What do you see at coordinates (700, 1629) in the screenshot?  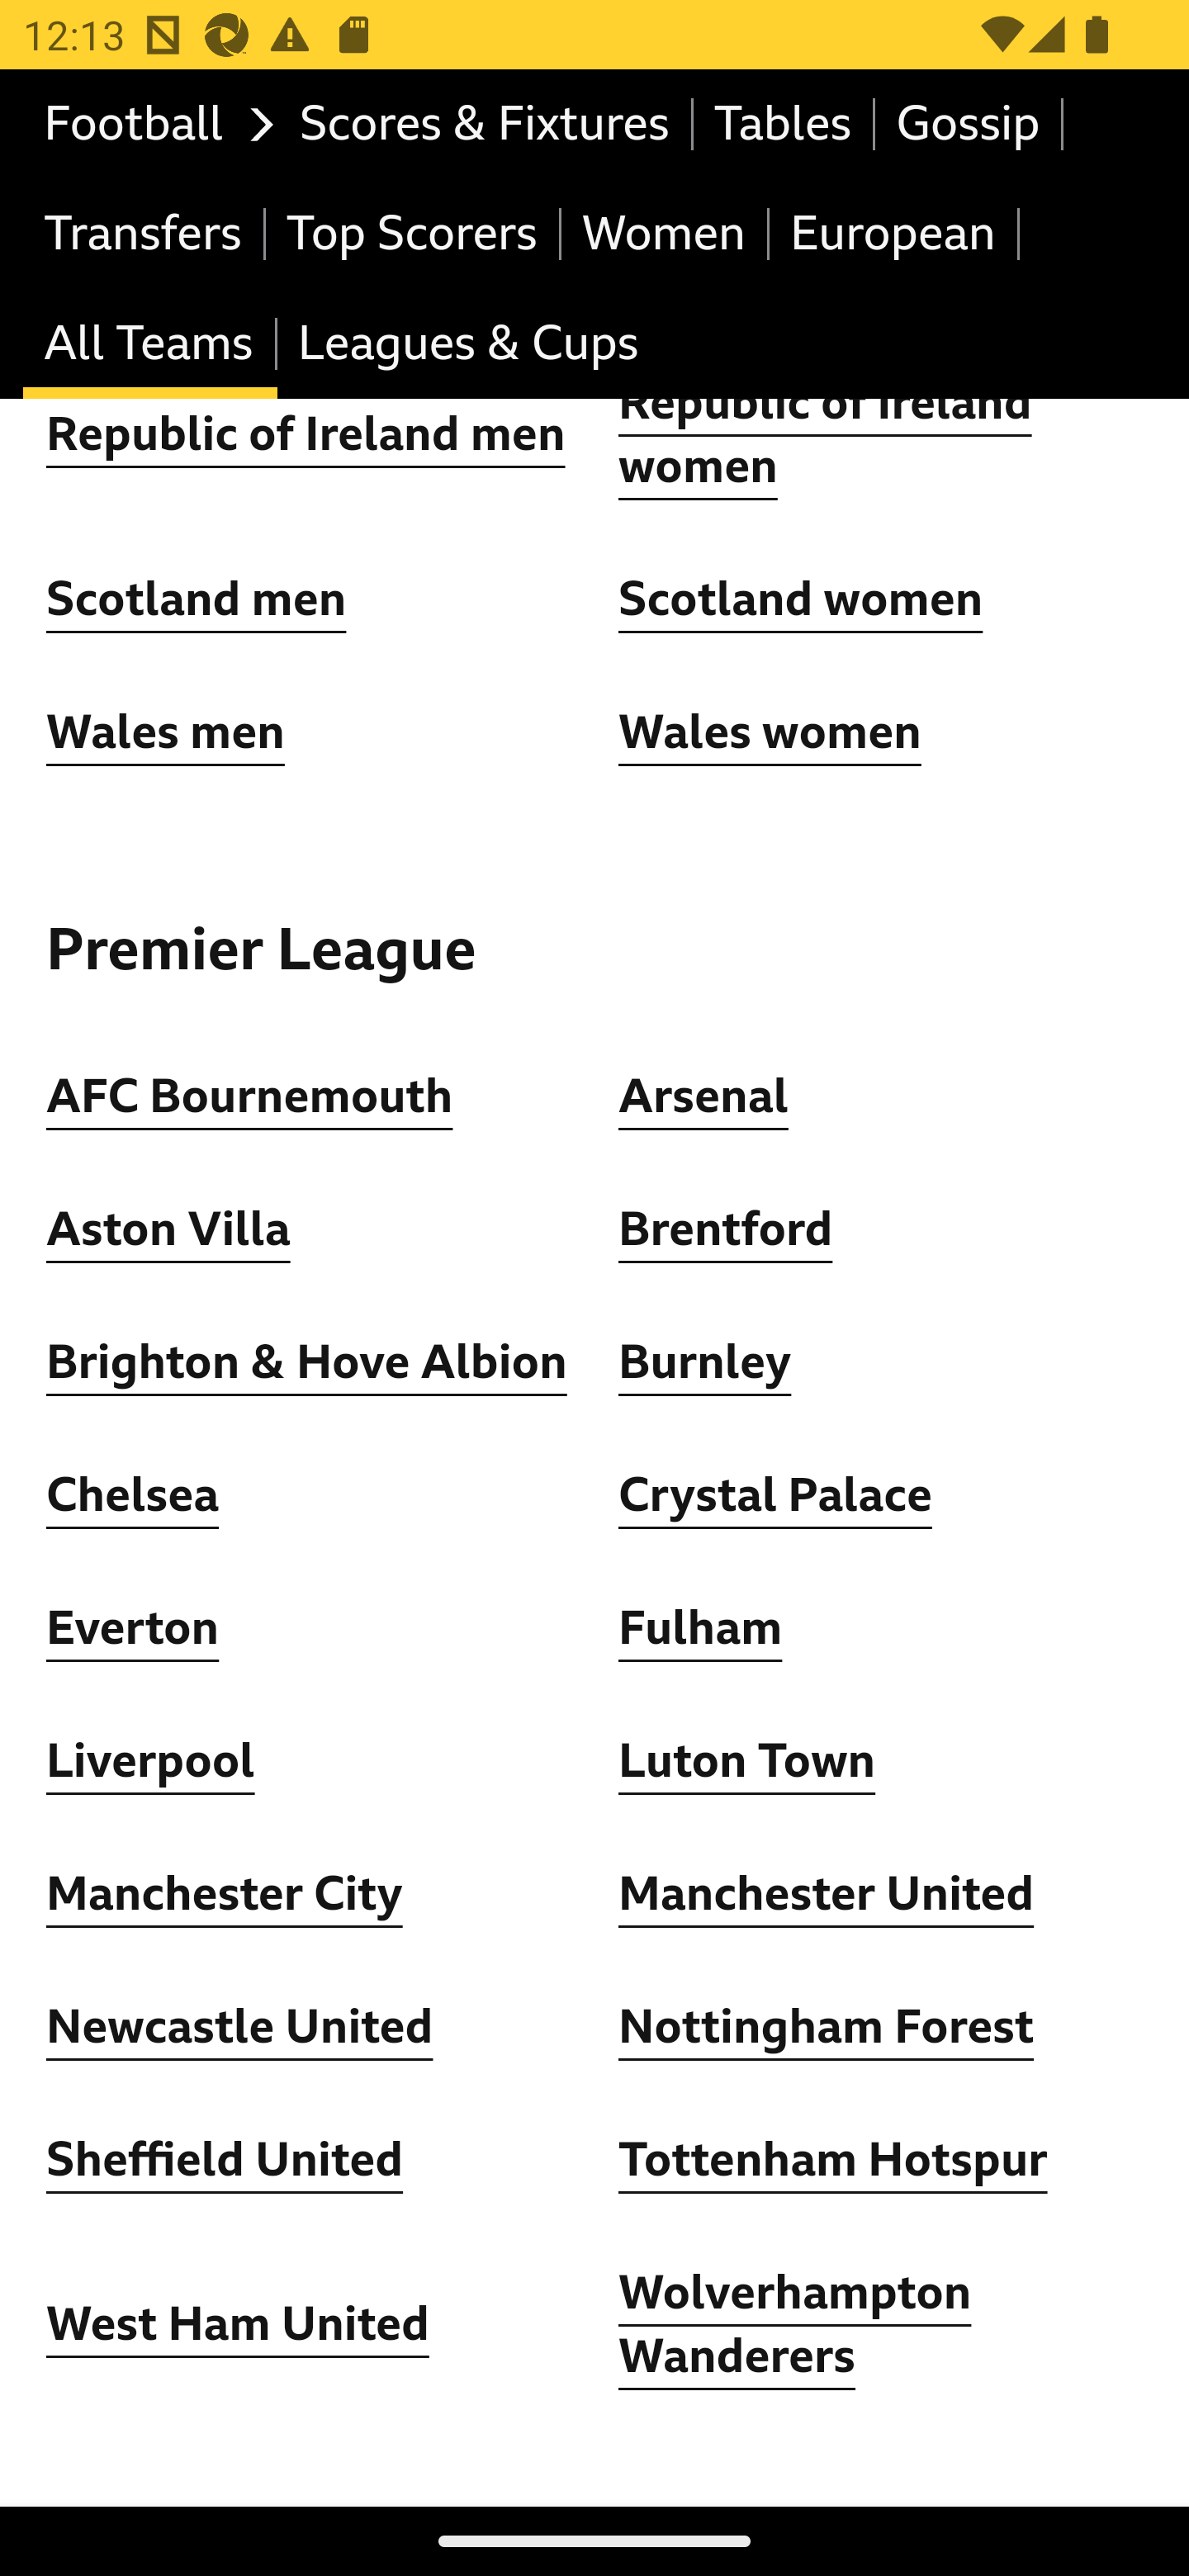 I see `Fulham` at bounding box center [700, 1629].